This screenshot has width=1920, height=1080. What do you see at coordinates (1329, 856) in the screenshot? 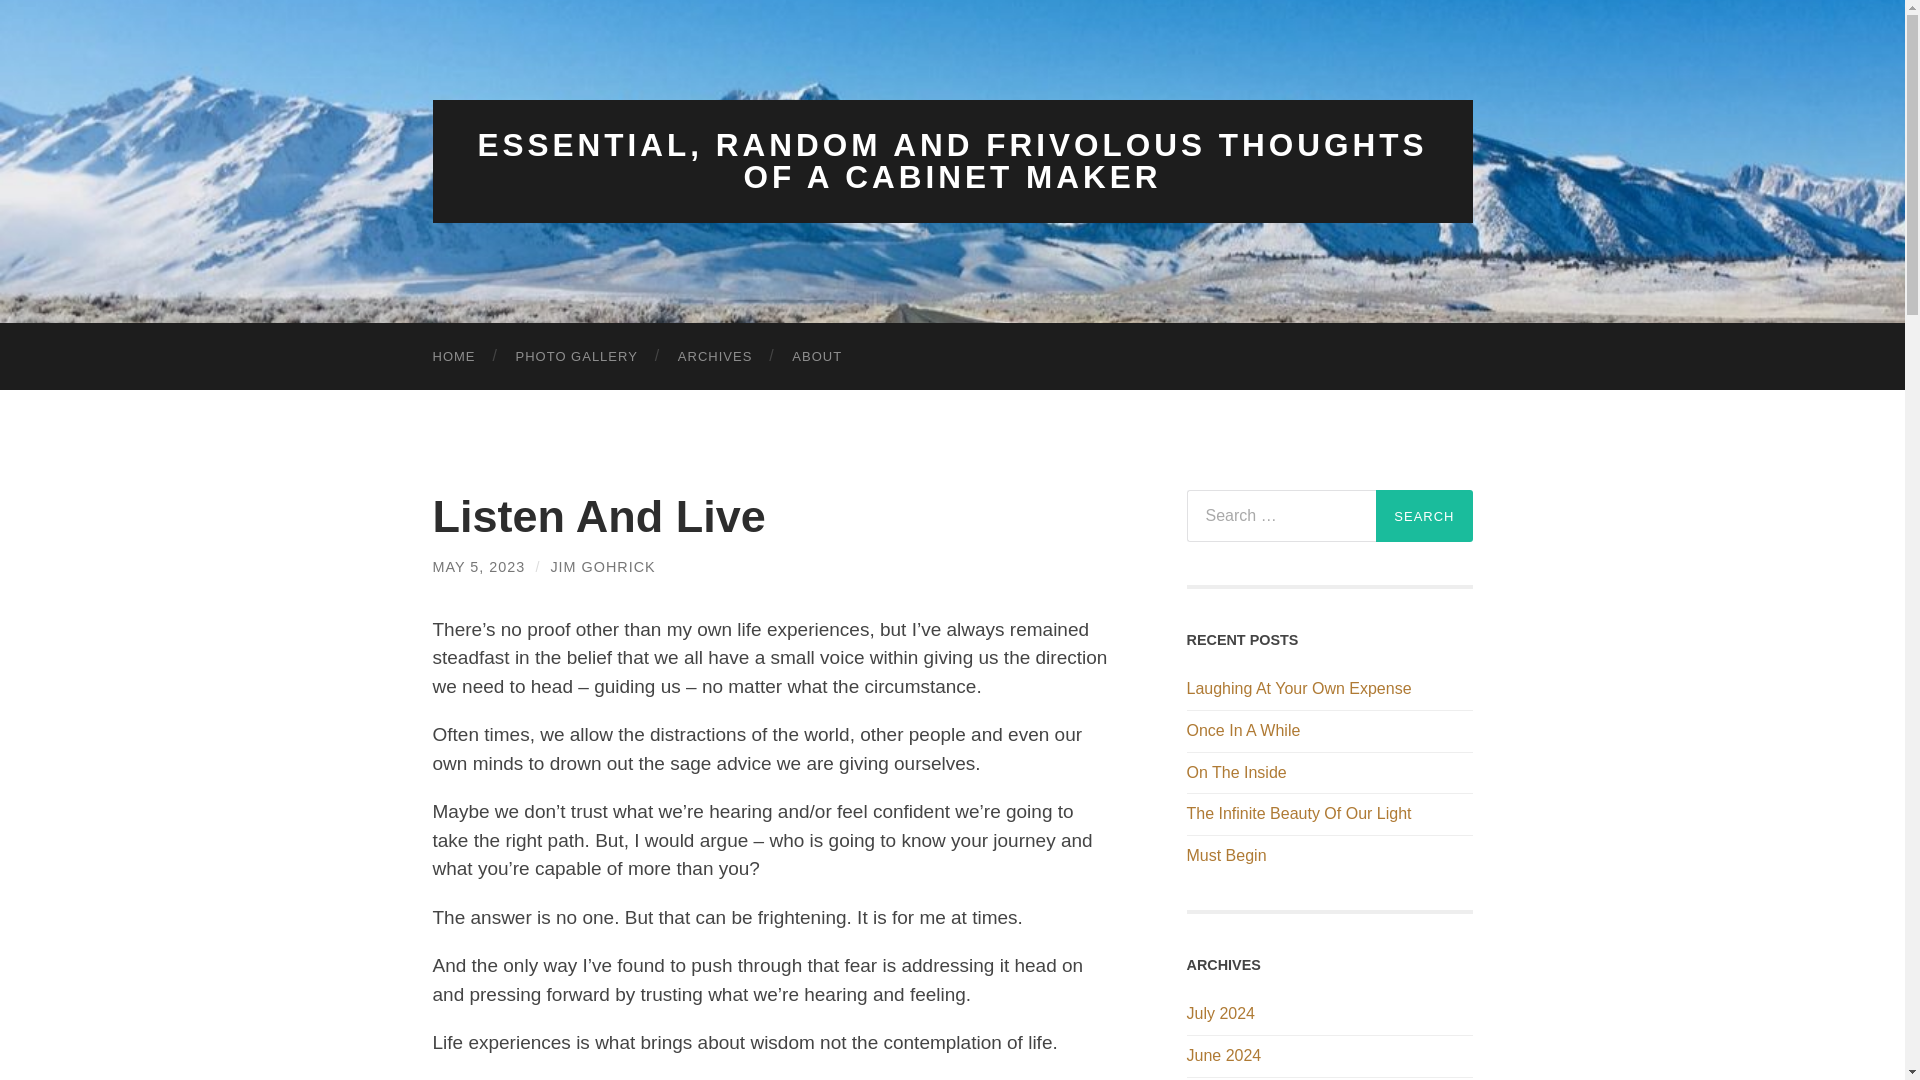
I see `Must Begin` at bounding box center [1329, 856].